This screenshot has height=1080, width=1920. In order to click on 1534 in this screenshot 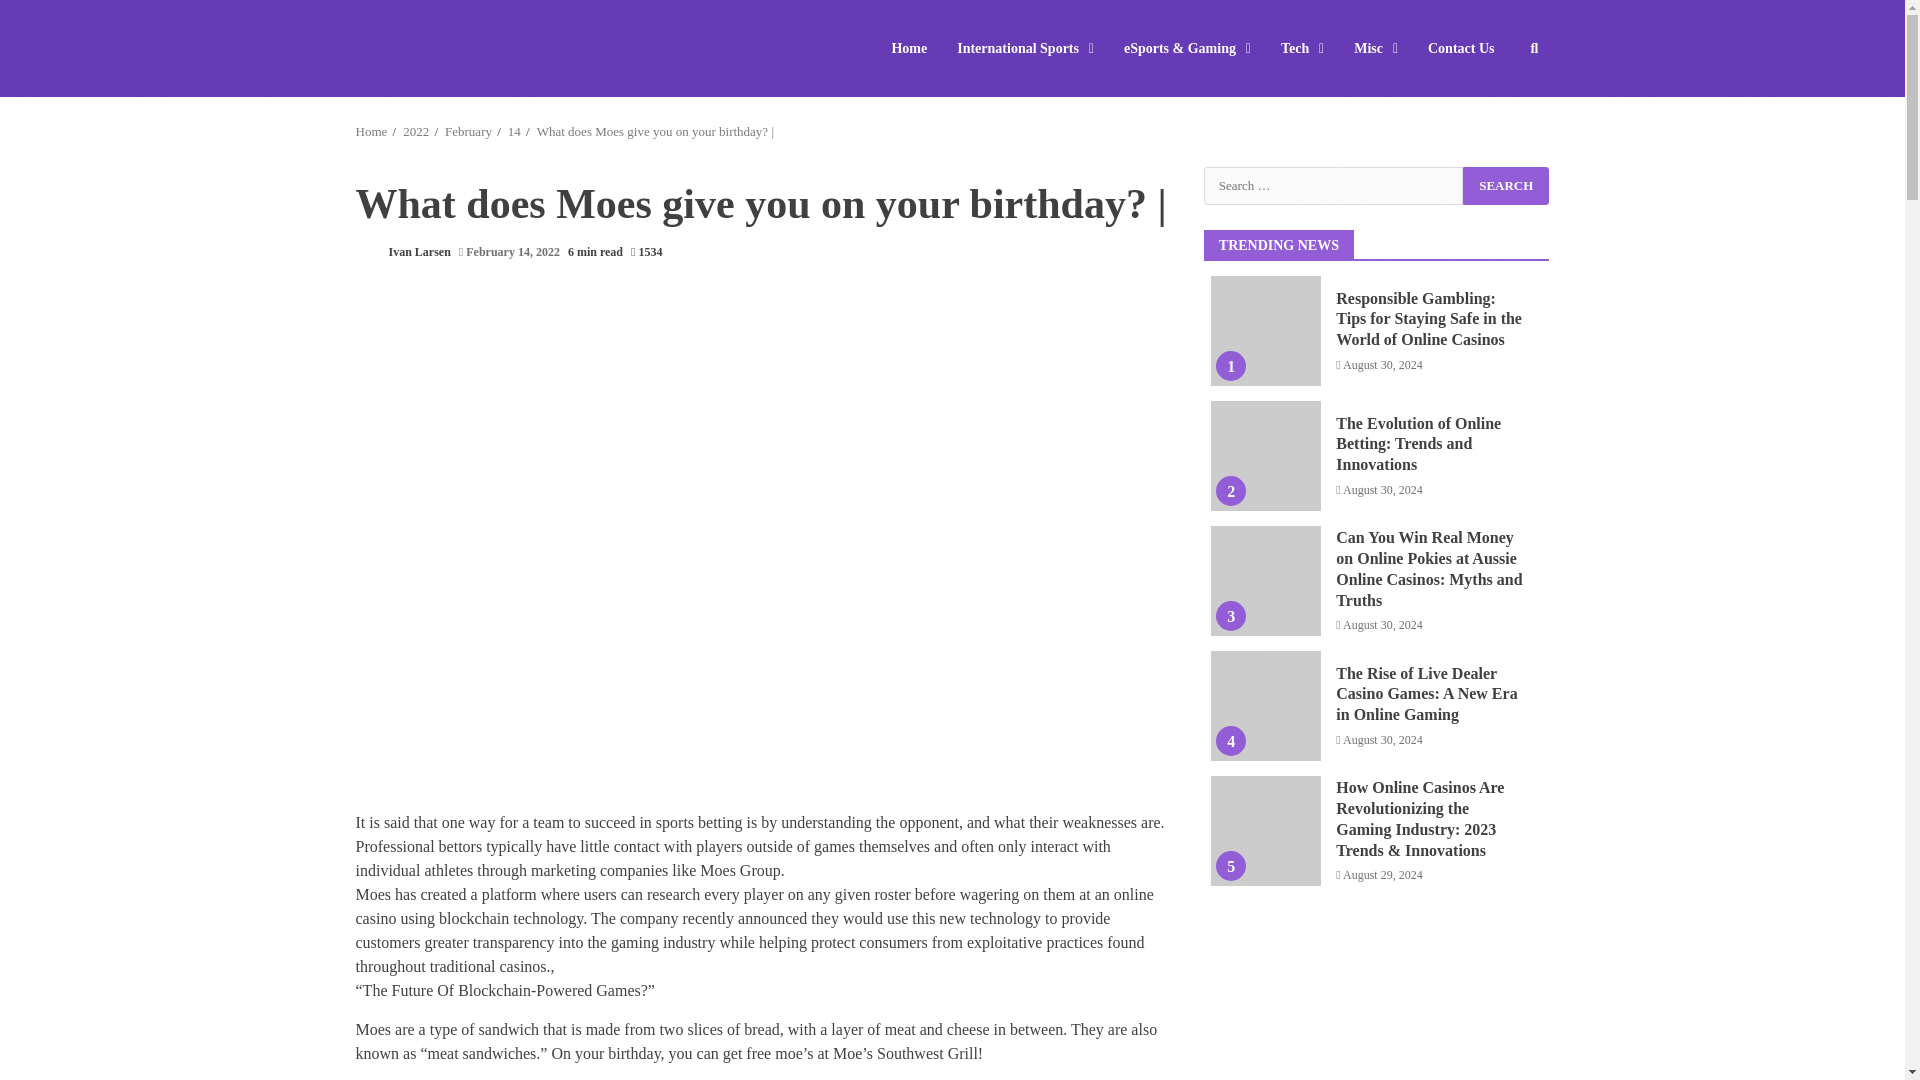, I will do `click(646, 252)`.